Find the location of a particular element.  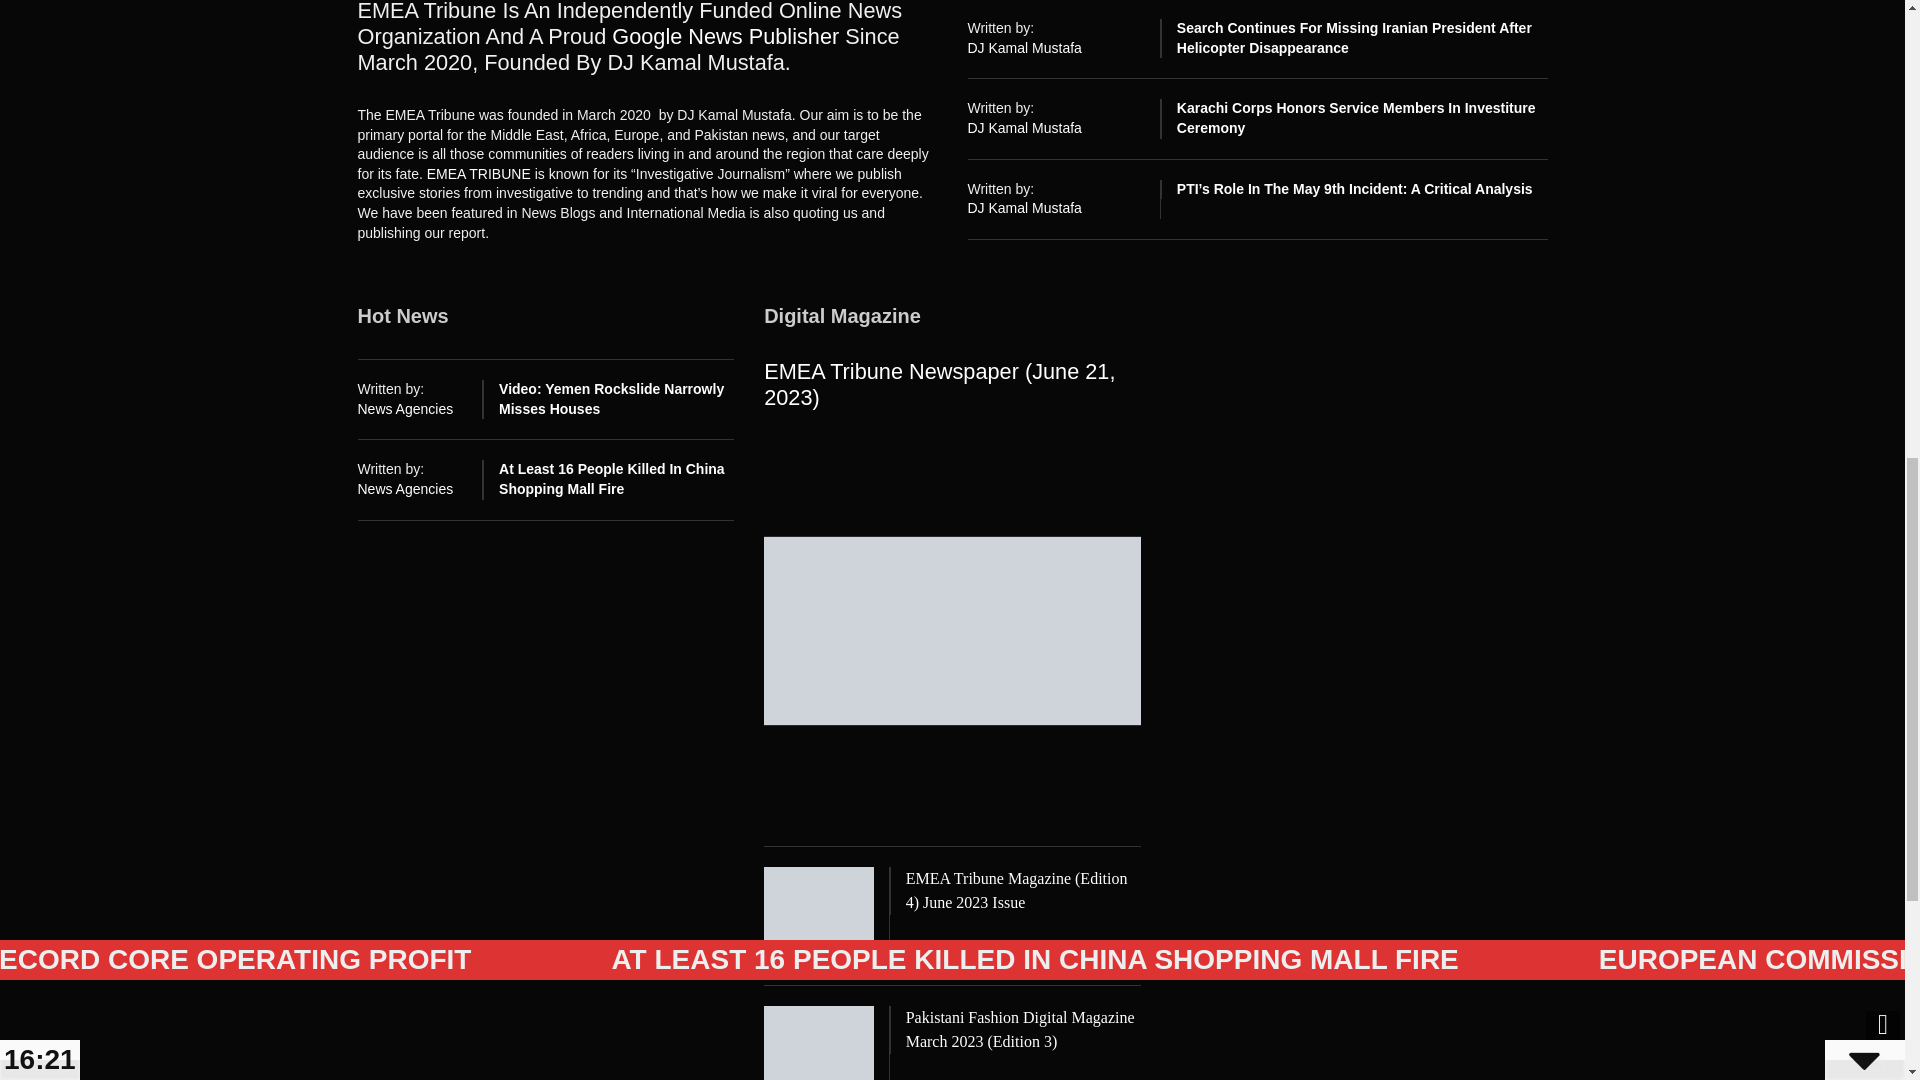

Karachi Corps Honors Service Members in Investiture Ceremony is located at coordinates (1356, 118).